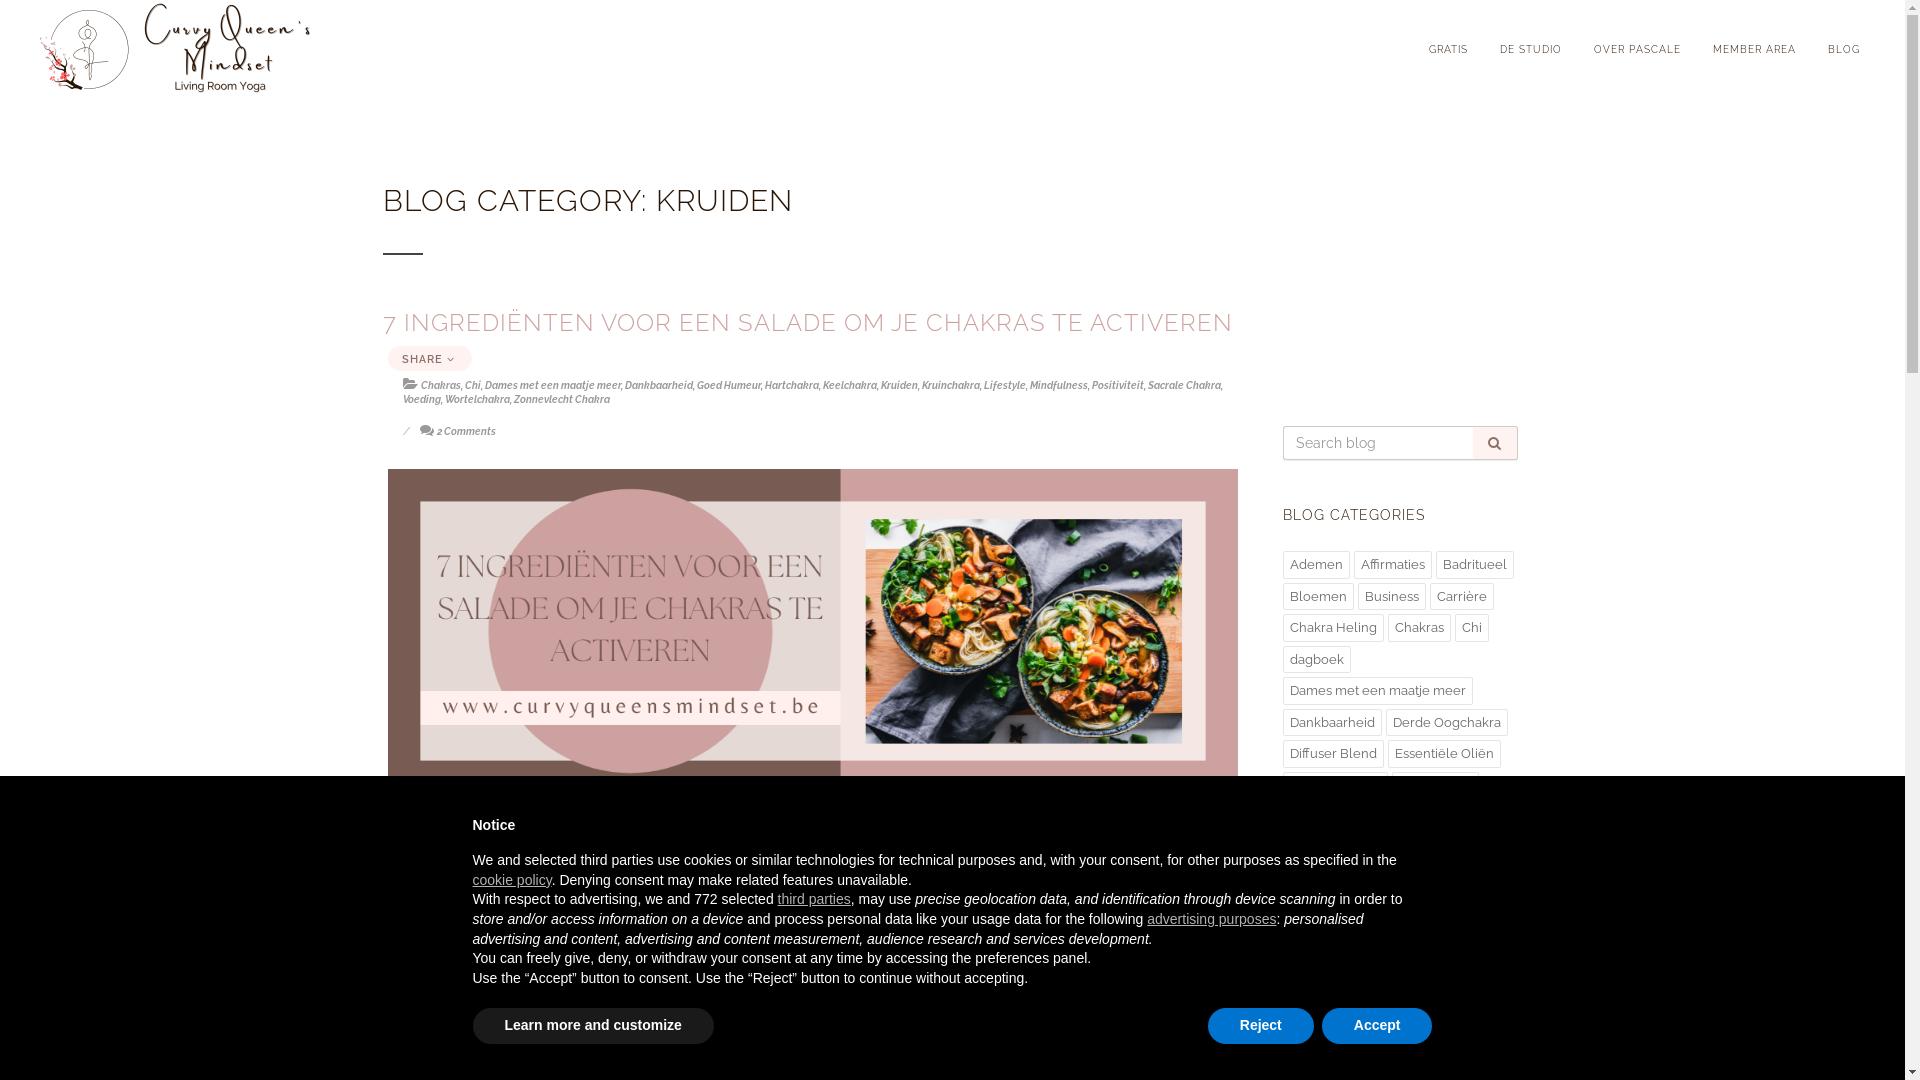  What do you see at coordinates (1332, 628) in the screenshot?
I see `Chakra Heling` at bounding box center [1332, 628].